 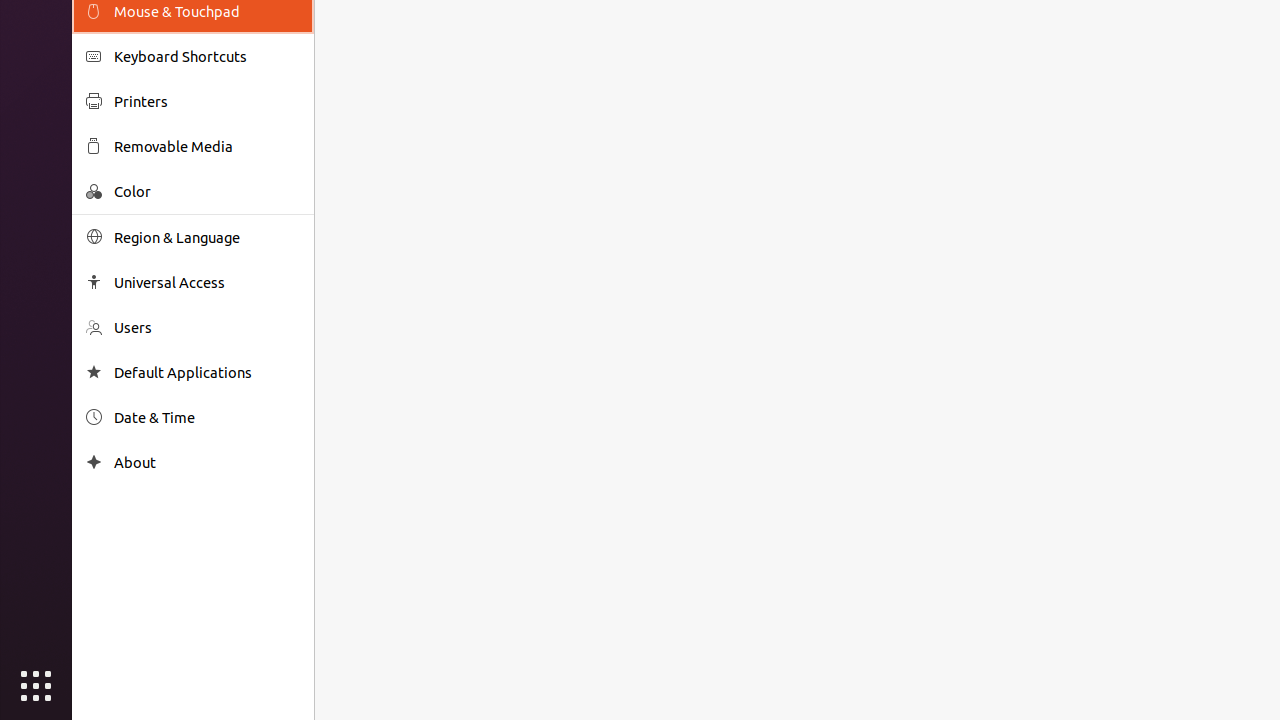 I want to click on Region & Language, so click(x=207, y=238).